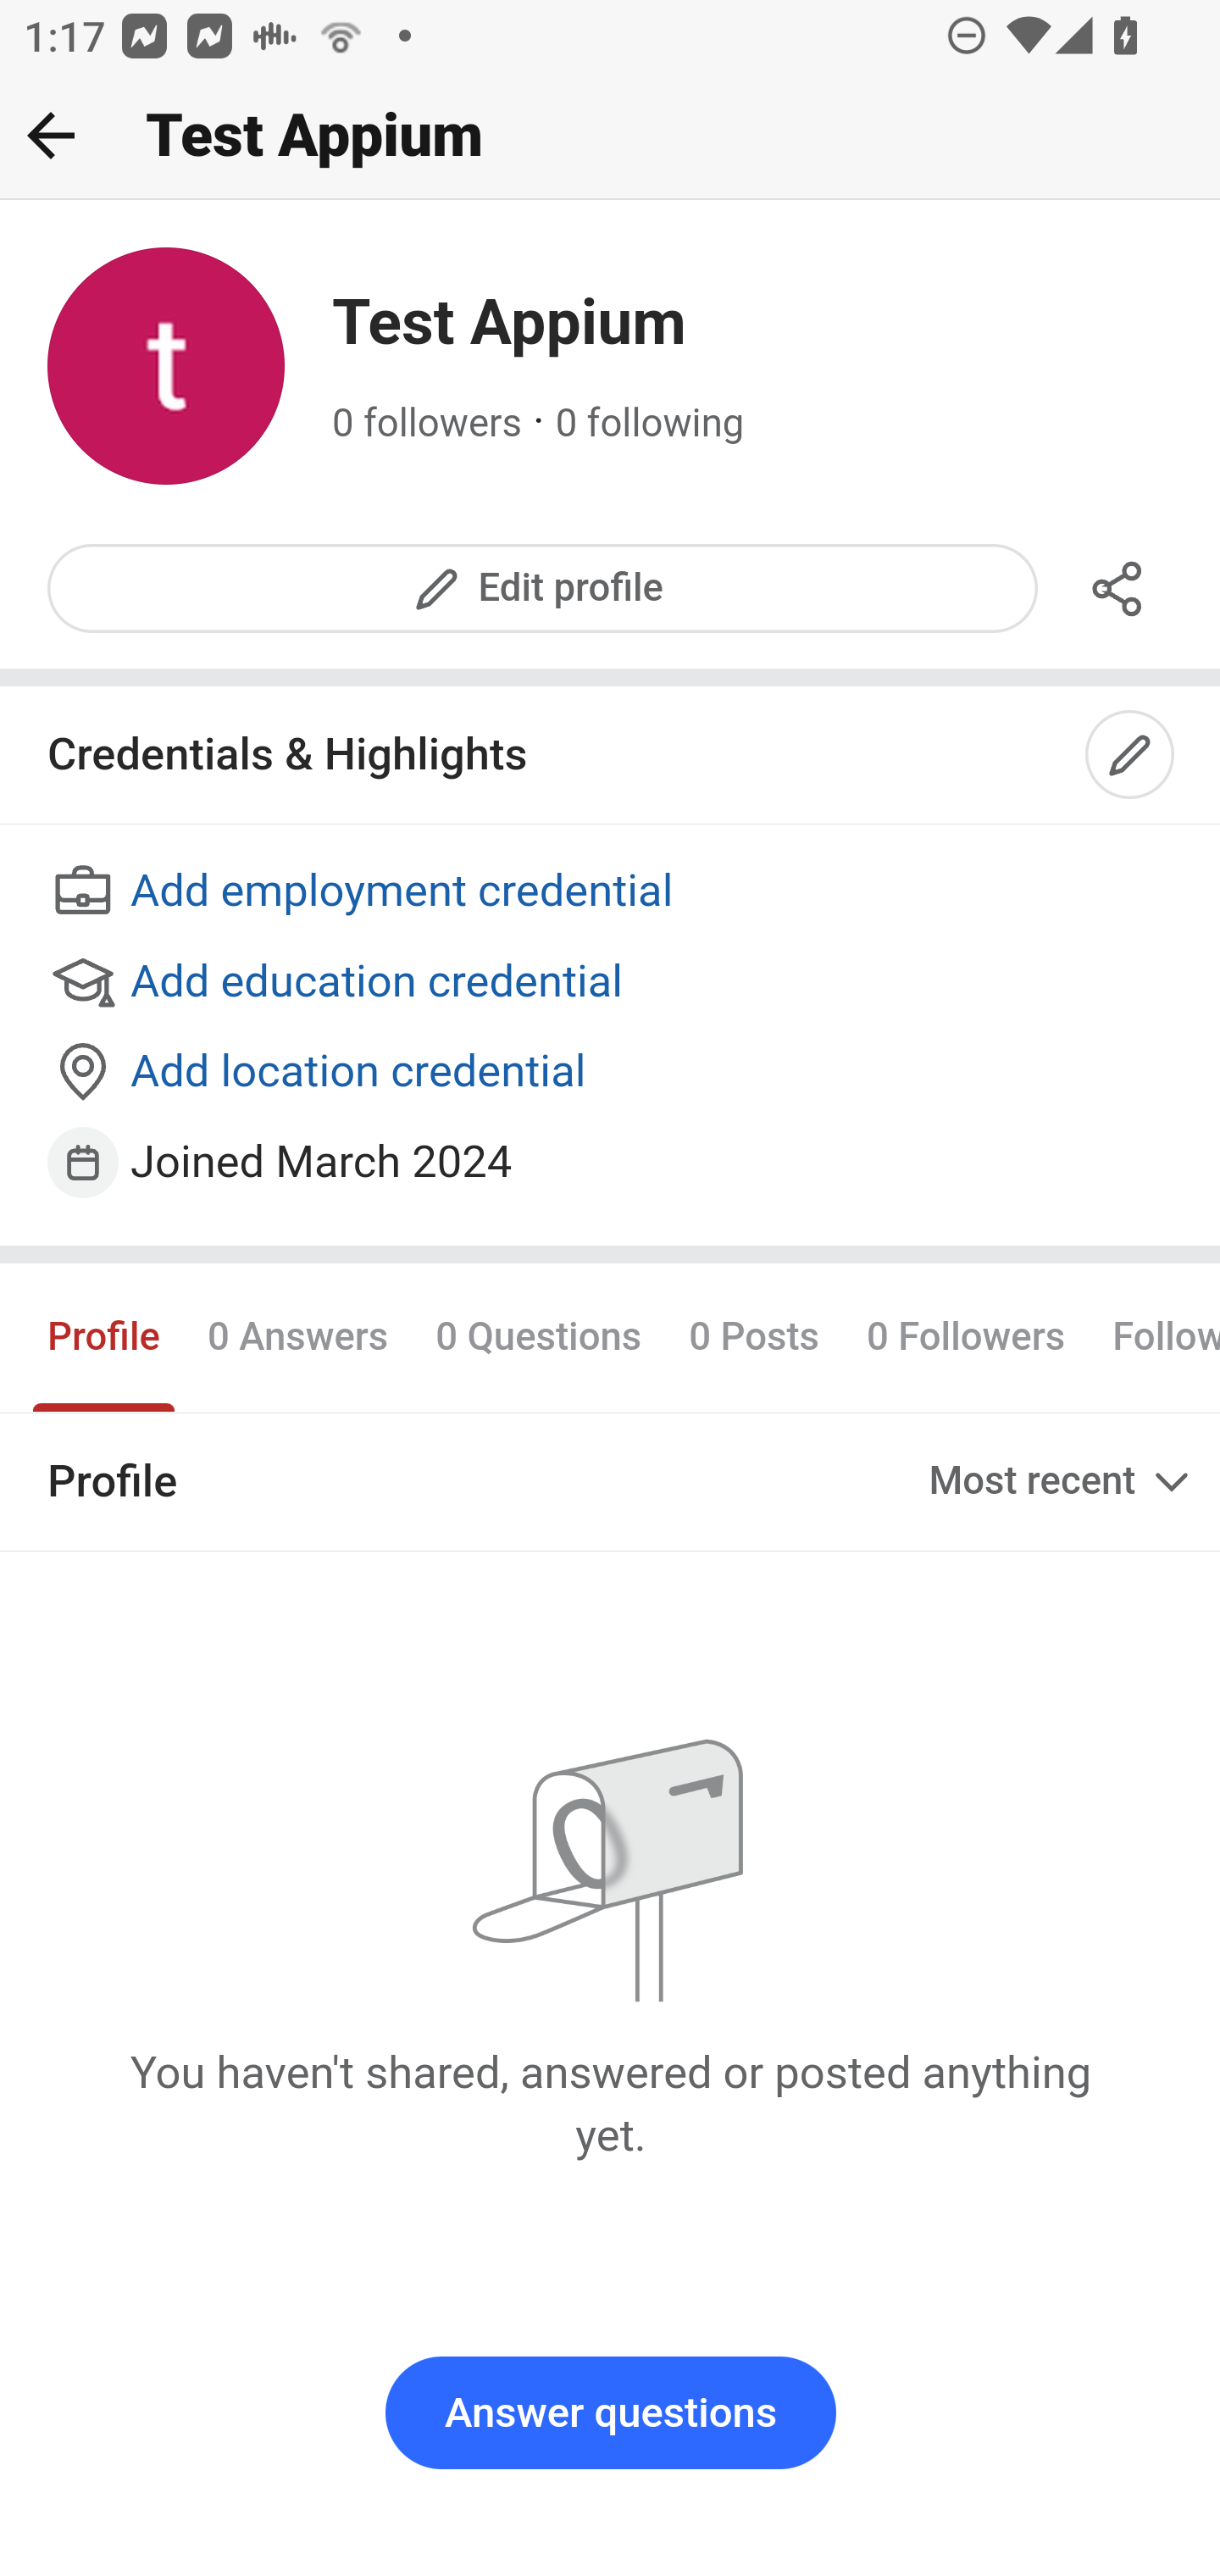 Image resolution: width=1220 pixels, height=2576 pixels. Describe the element at coordinates (754, 1336) in the screenshot. I see `0 Posts` at that location.